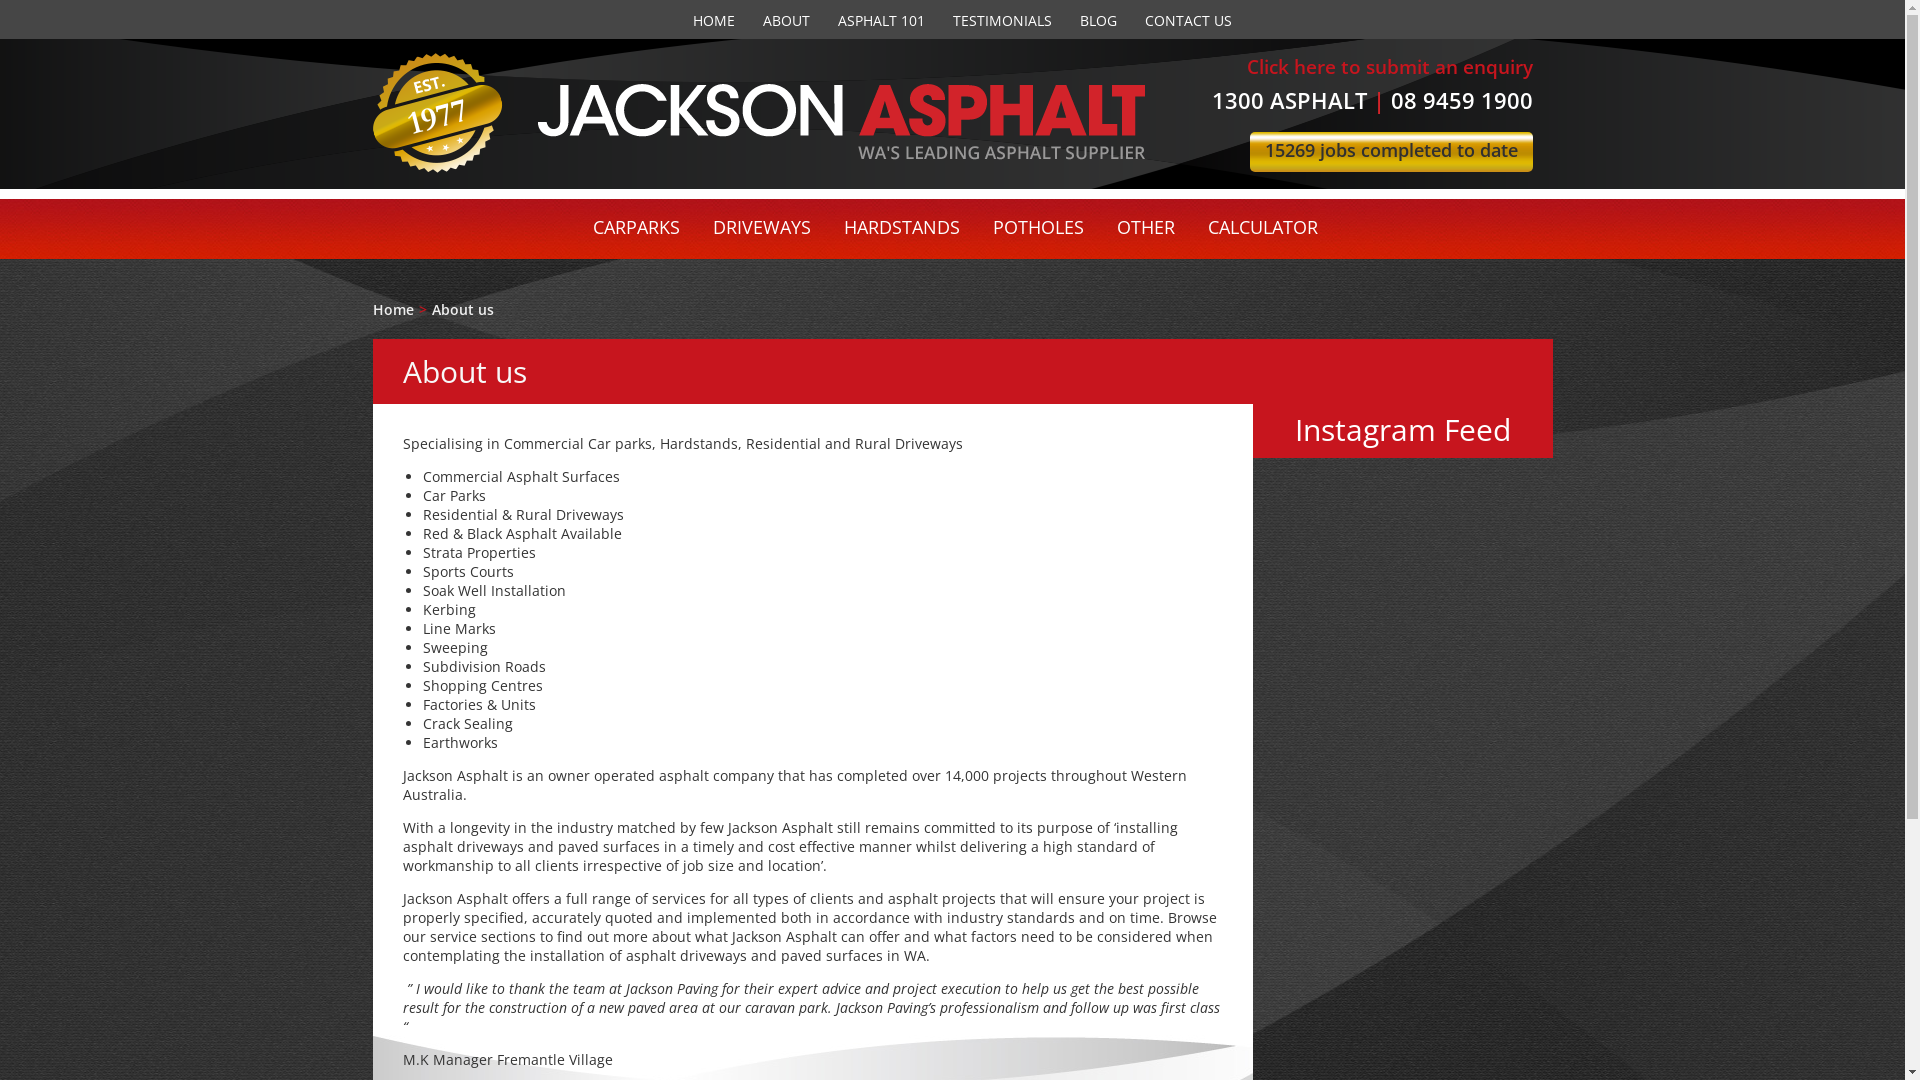 The width and height of the screenshot is (1920, 1080). Describe the element at coordinates (437, 113) in the screenshot. I see `EST.1977` at that location.